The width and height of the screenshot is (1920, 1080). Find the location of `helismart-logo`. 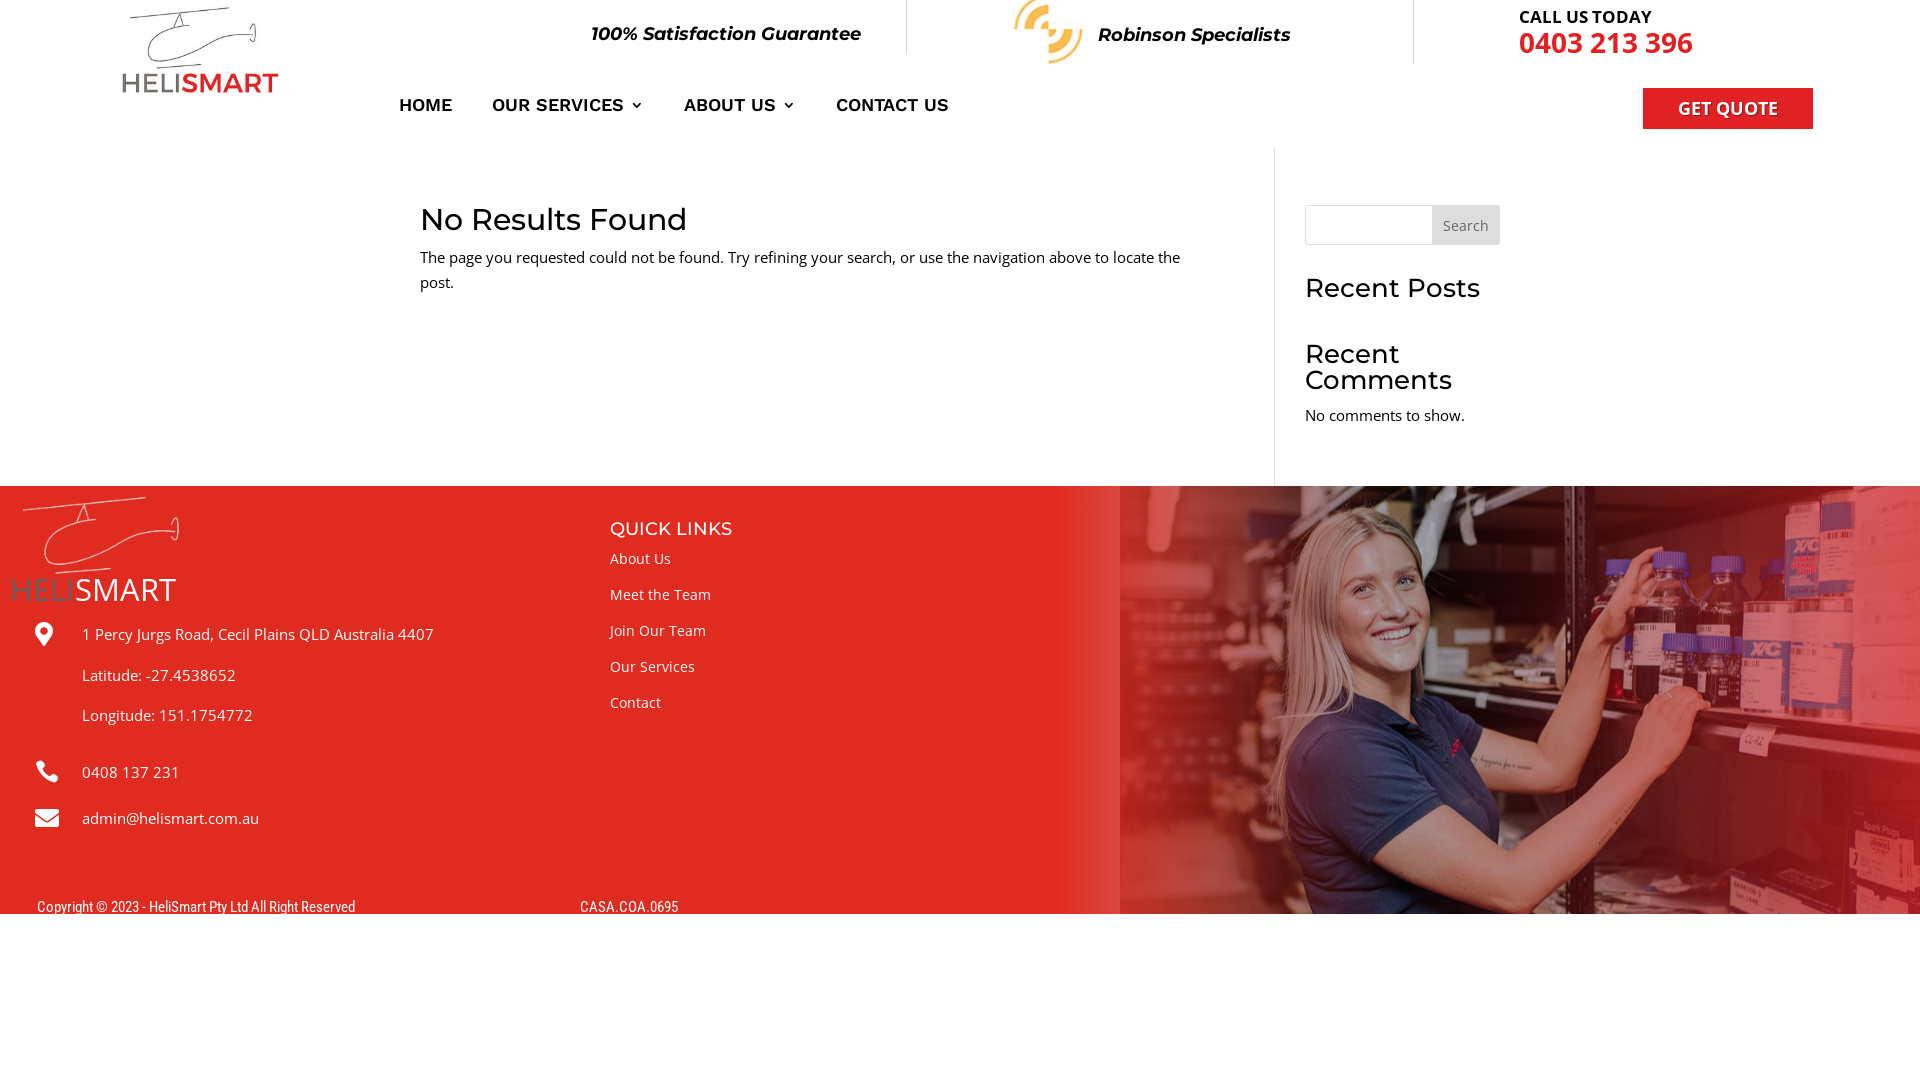

helismart-logo is located at coordinates (200, 50).